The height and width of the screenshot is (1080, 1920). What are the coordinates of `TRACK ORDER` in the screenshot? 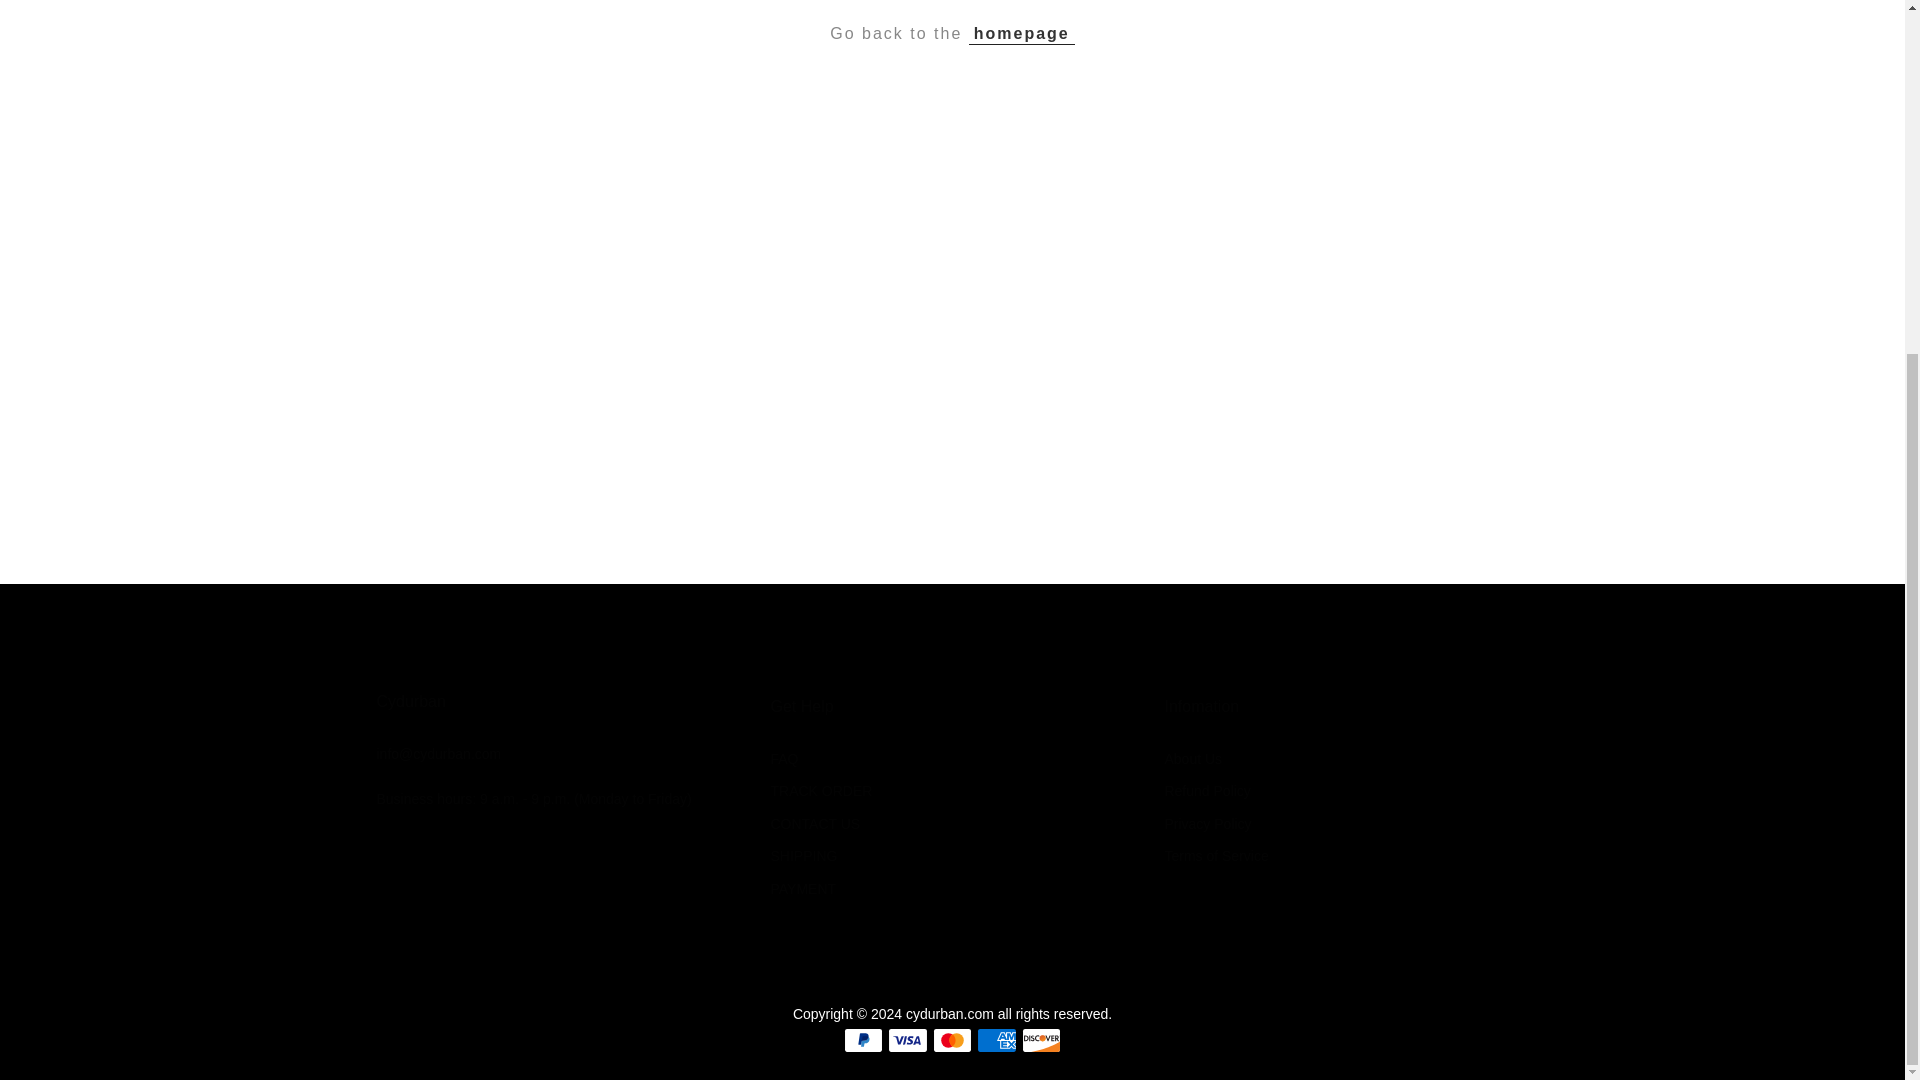 It's located at (820, 791).